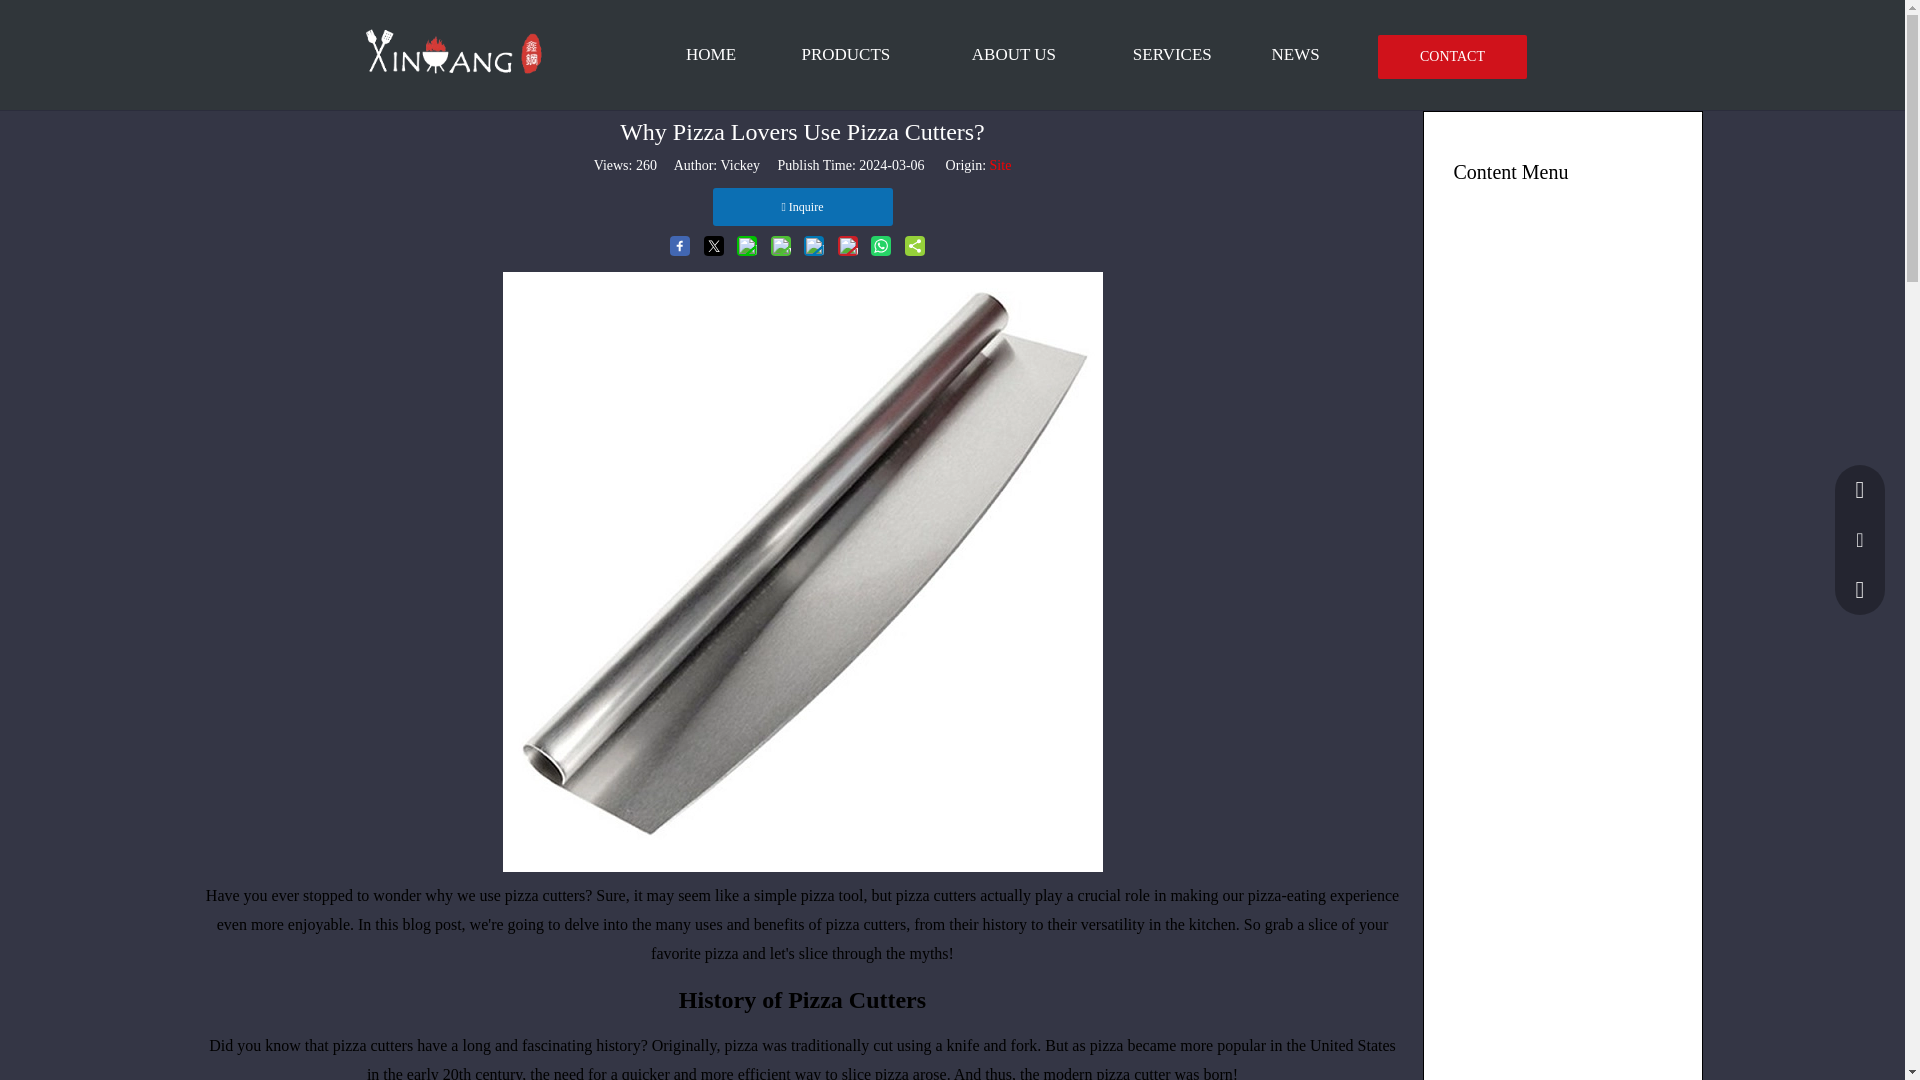  What do you see at coordinates (544, 894) in the screenshot?
I see `pizza cutters` at bounding box center [544, 894].